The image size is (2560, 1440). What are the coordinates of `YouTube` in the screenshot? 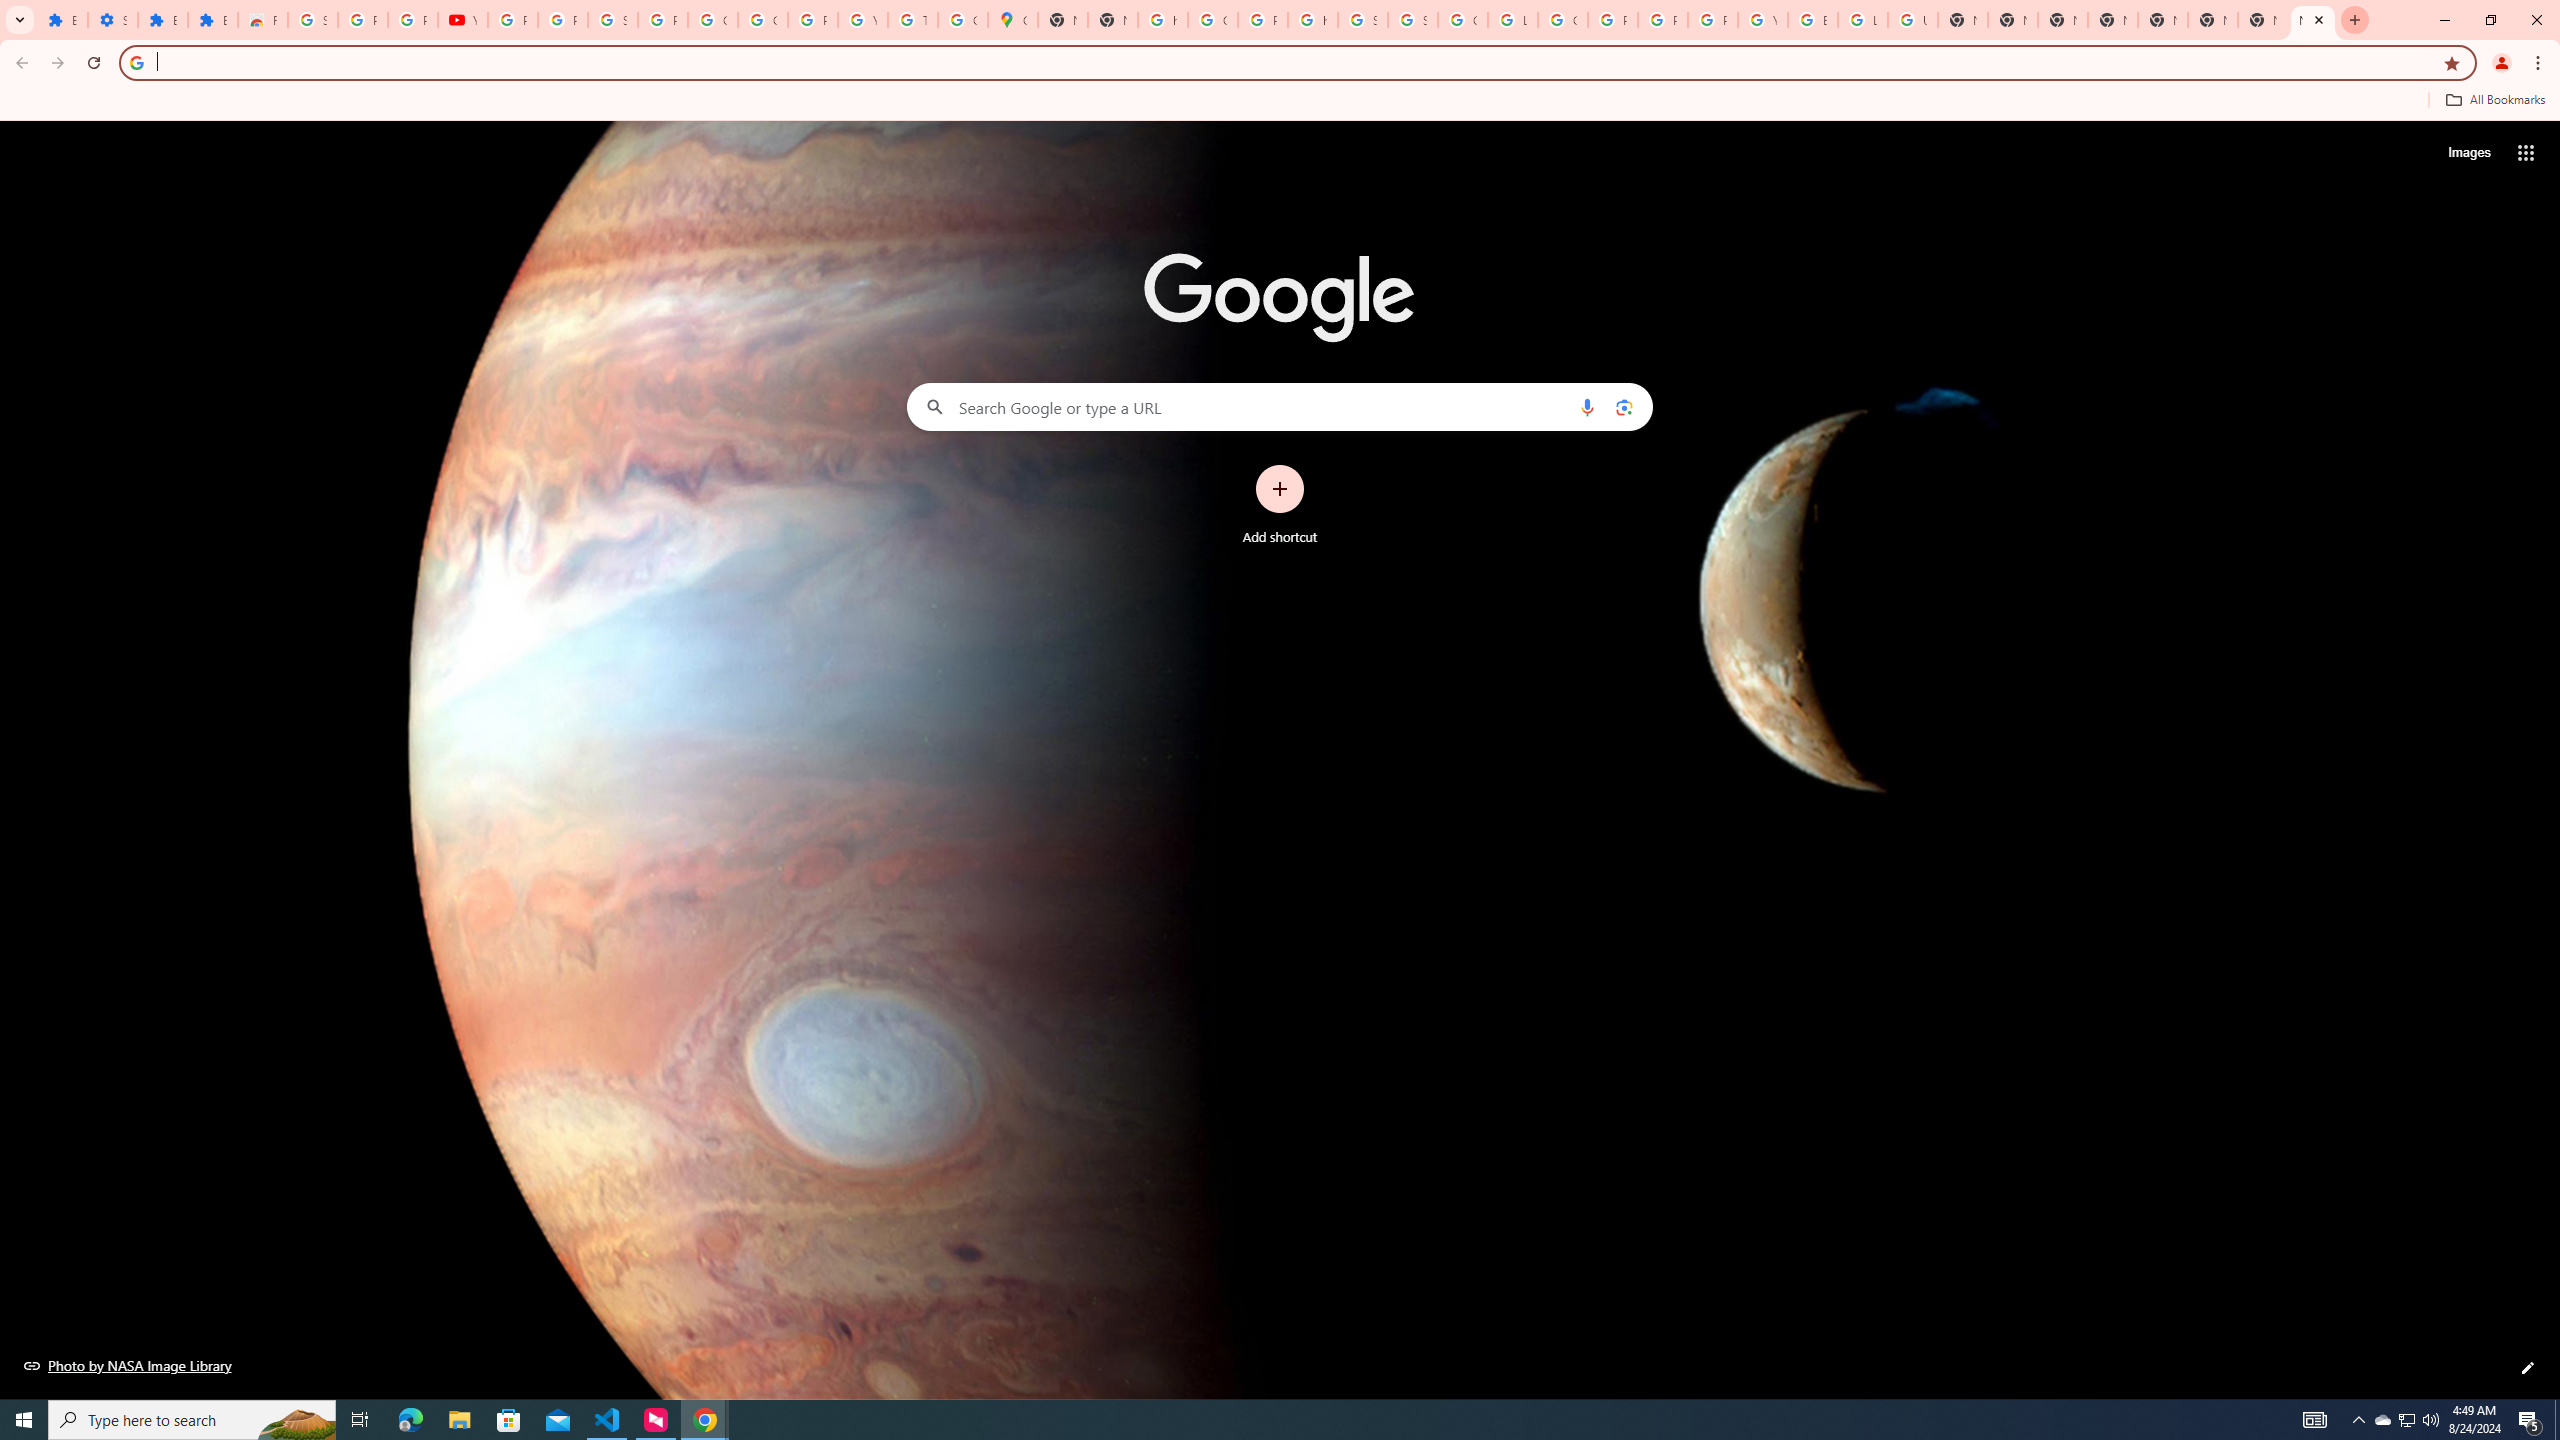 It's located at (1762, 20).